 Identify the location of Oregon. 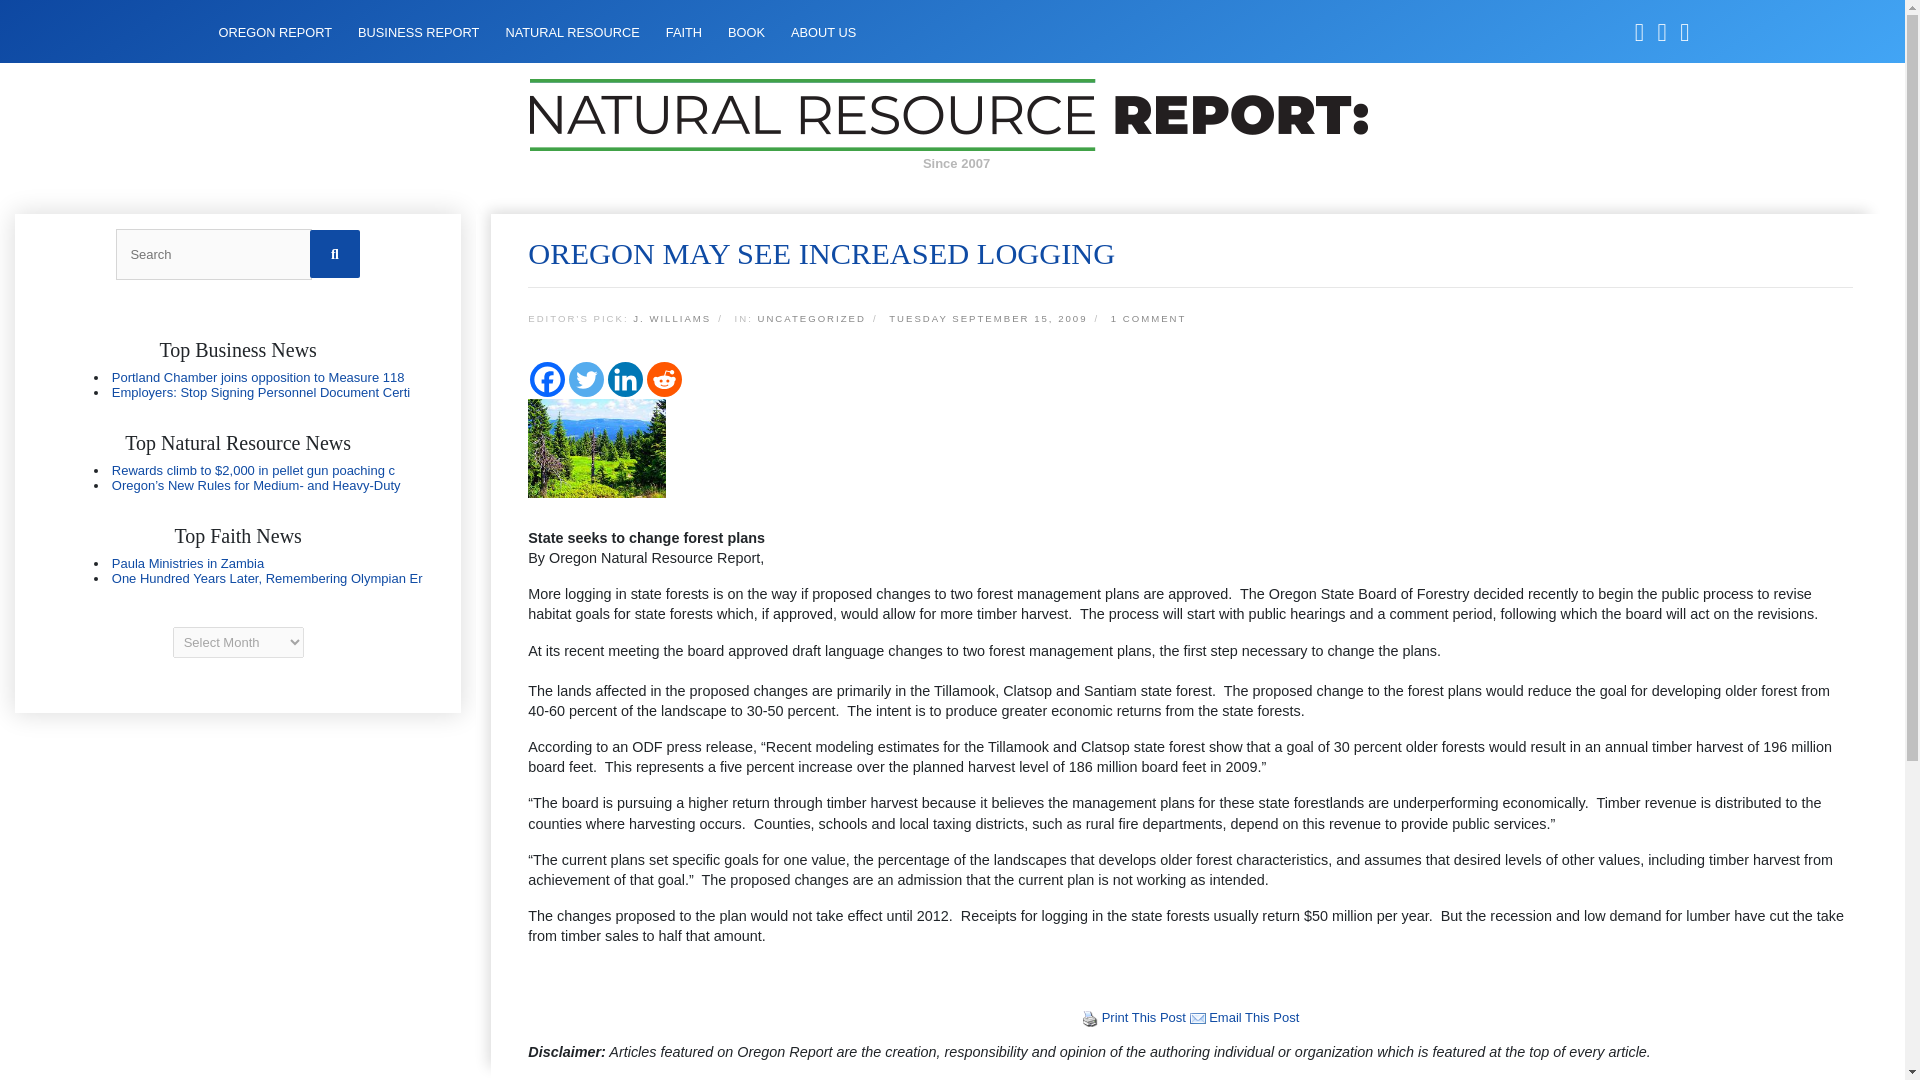
(238, 571).